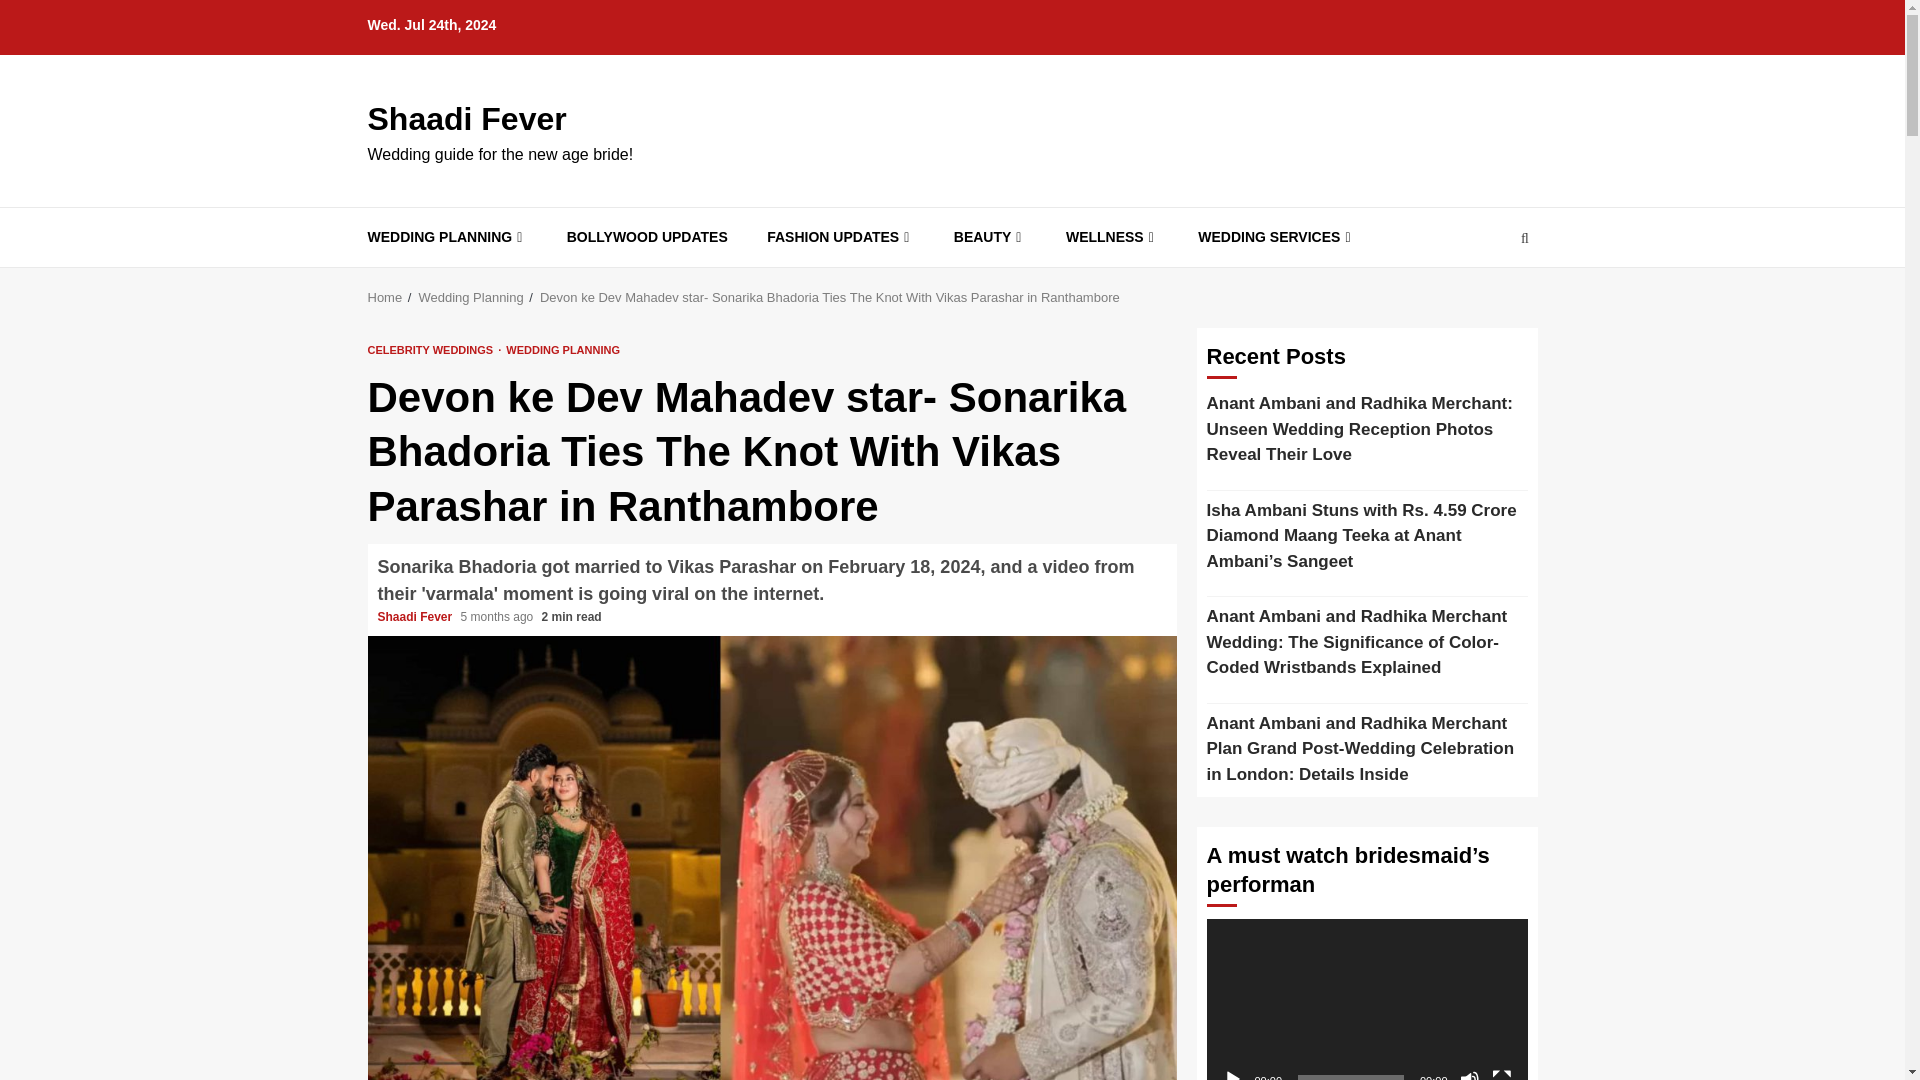 The width and height of the screenshot is (1920, 1080). What do you see at coordinates (1232, 1075) in the screenshot?
I see `Play` at bounding box center [1232, 1075].